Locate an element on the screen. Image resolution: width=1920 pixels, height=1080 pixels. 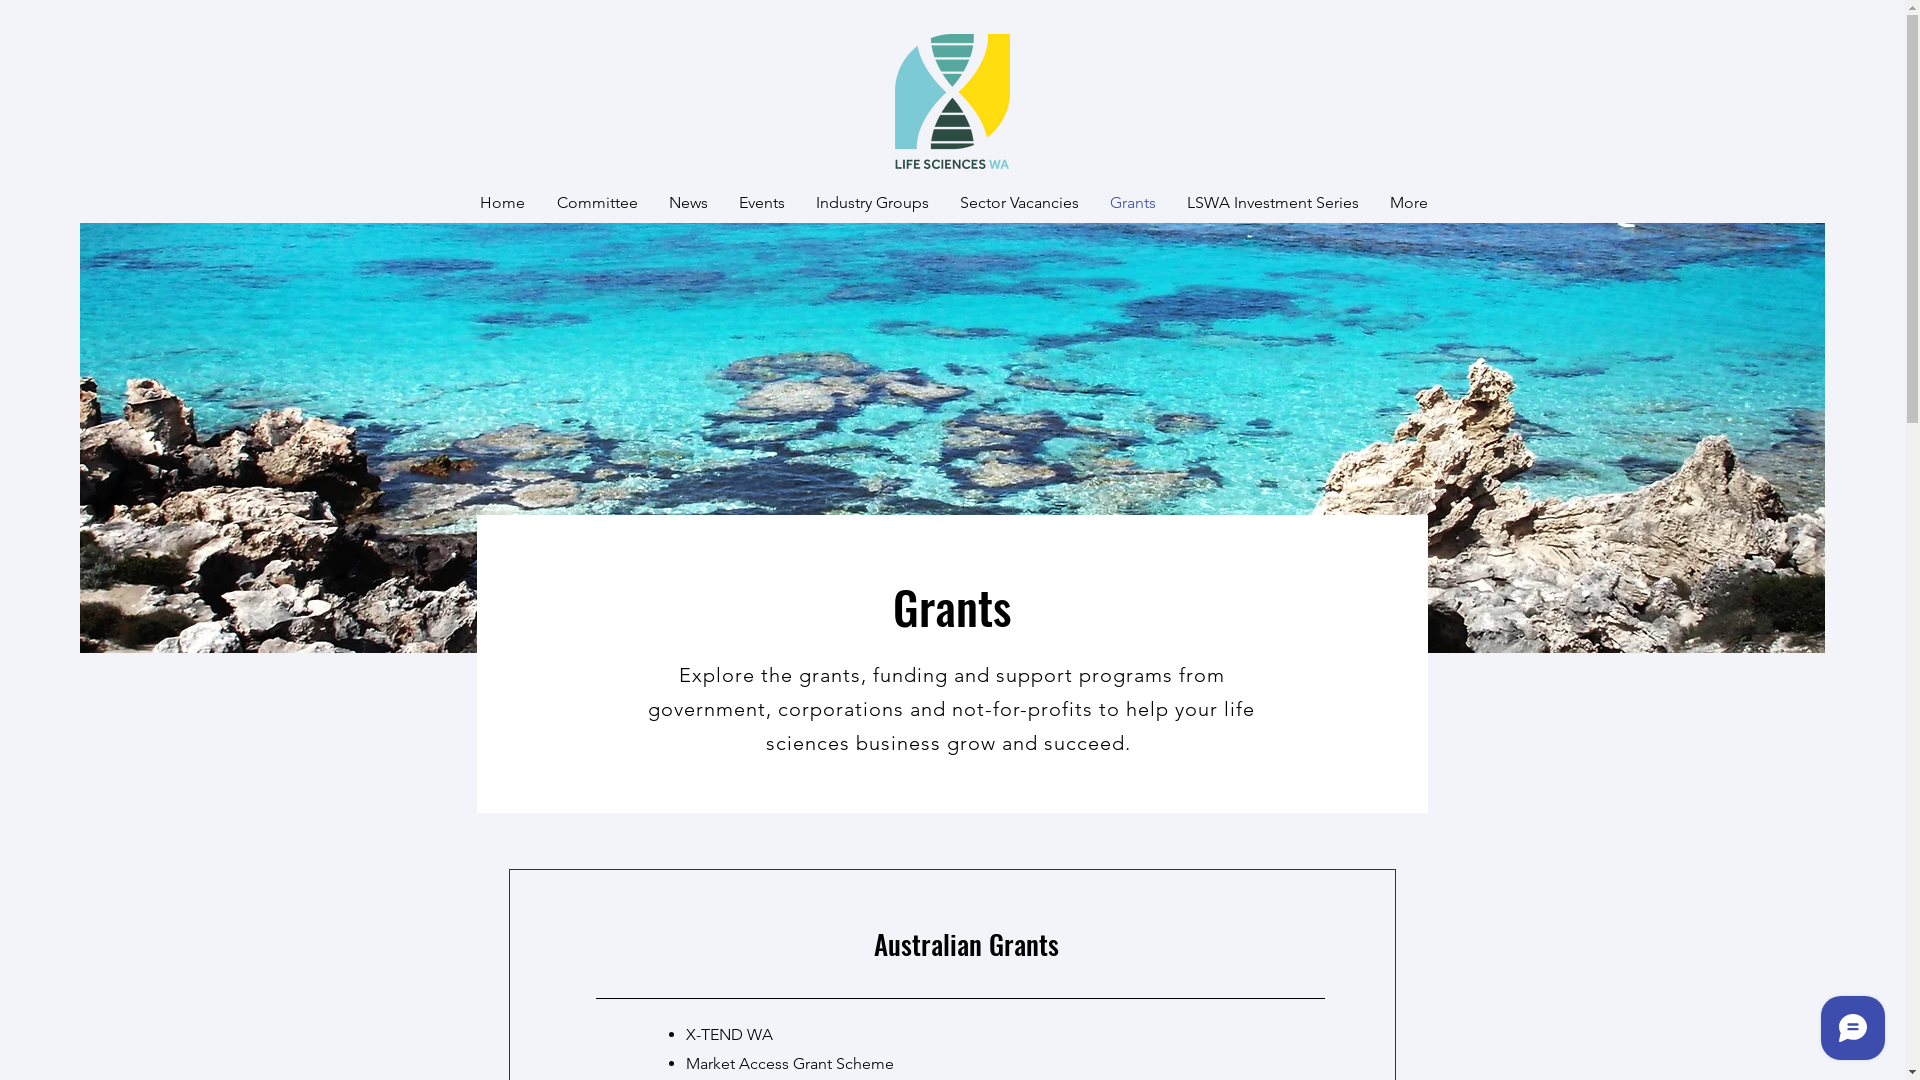
X-TEND WA is located at coordinates (730, 1034).